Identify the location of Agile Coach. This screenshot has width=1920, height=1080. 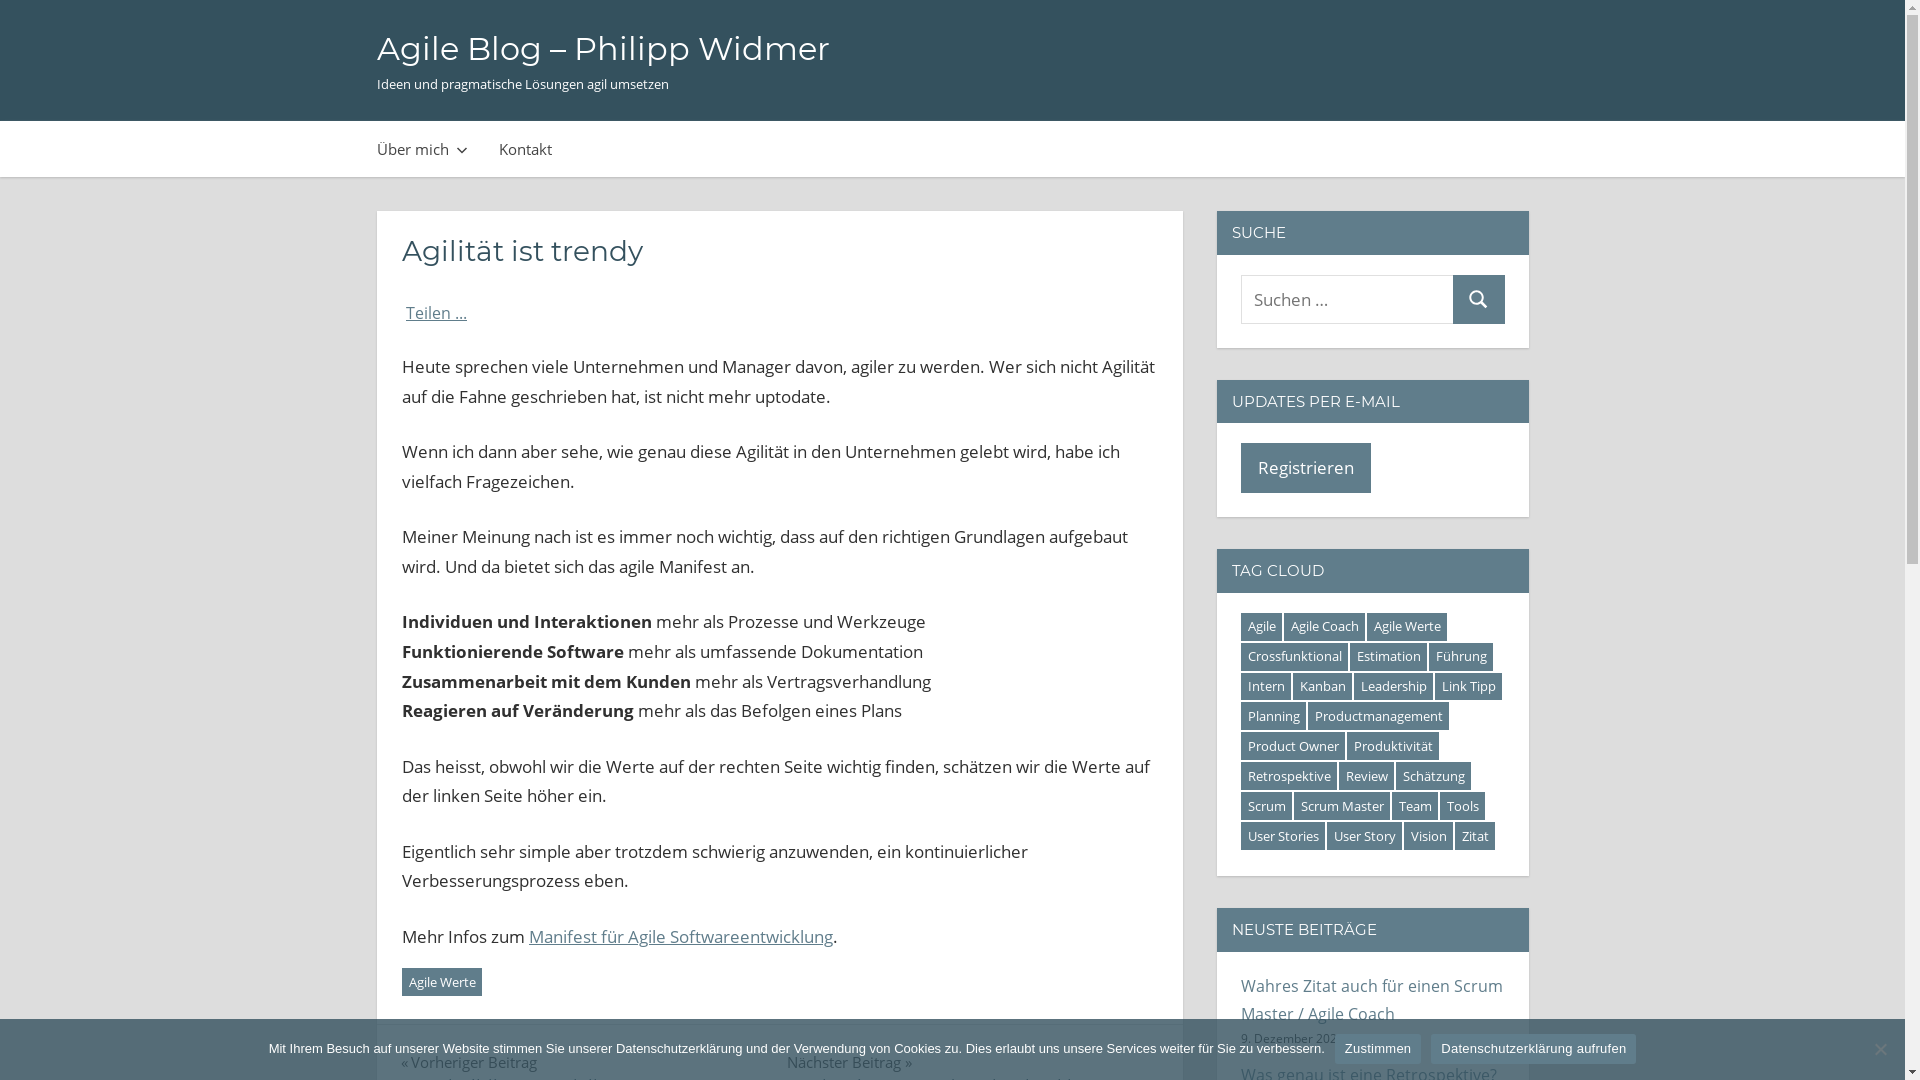
(1324, 626).